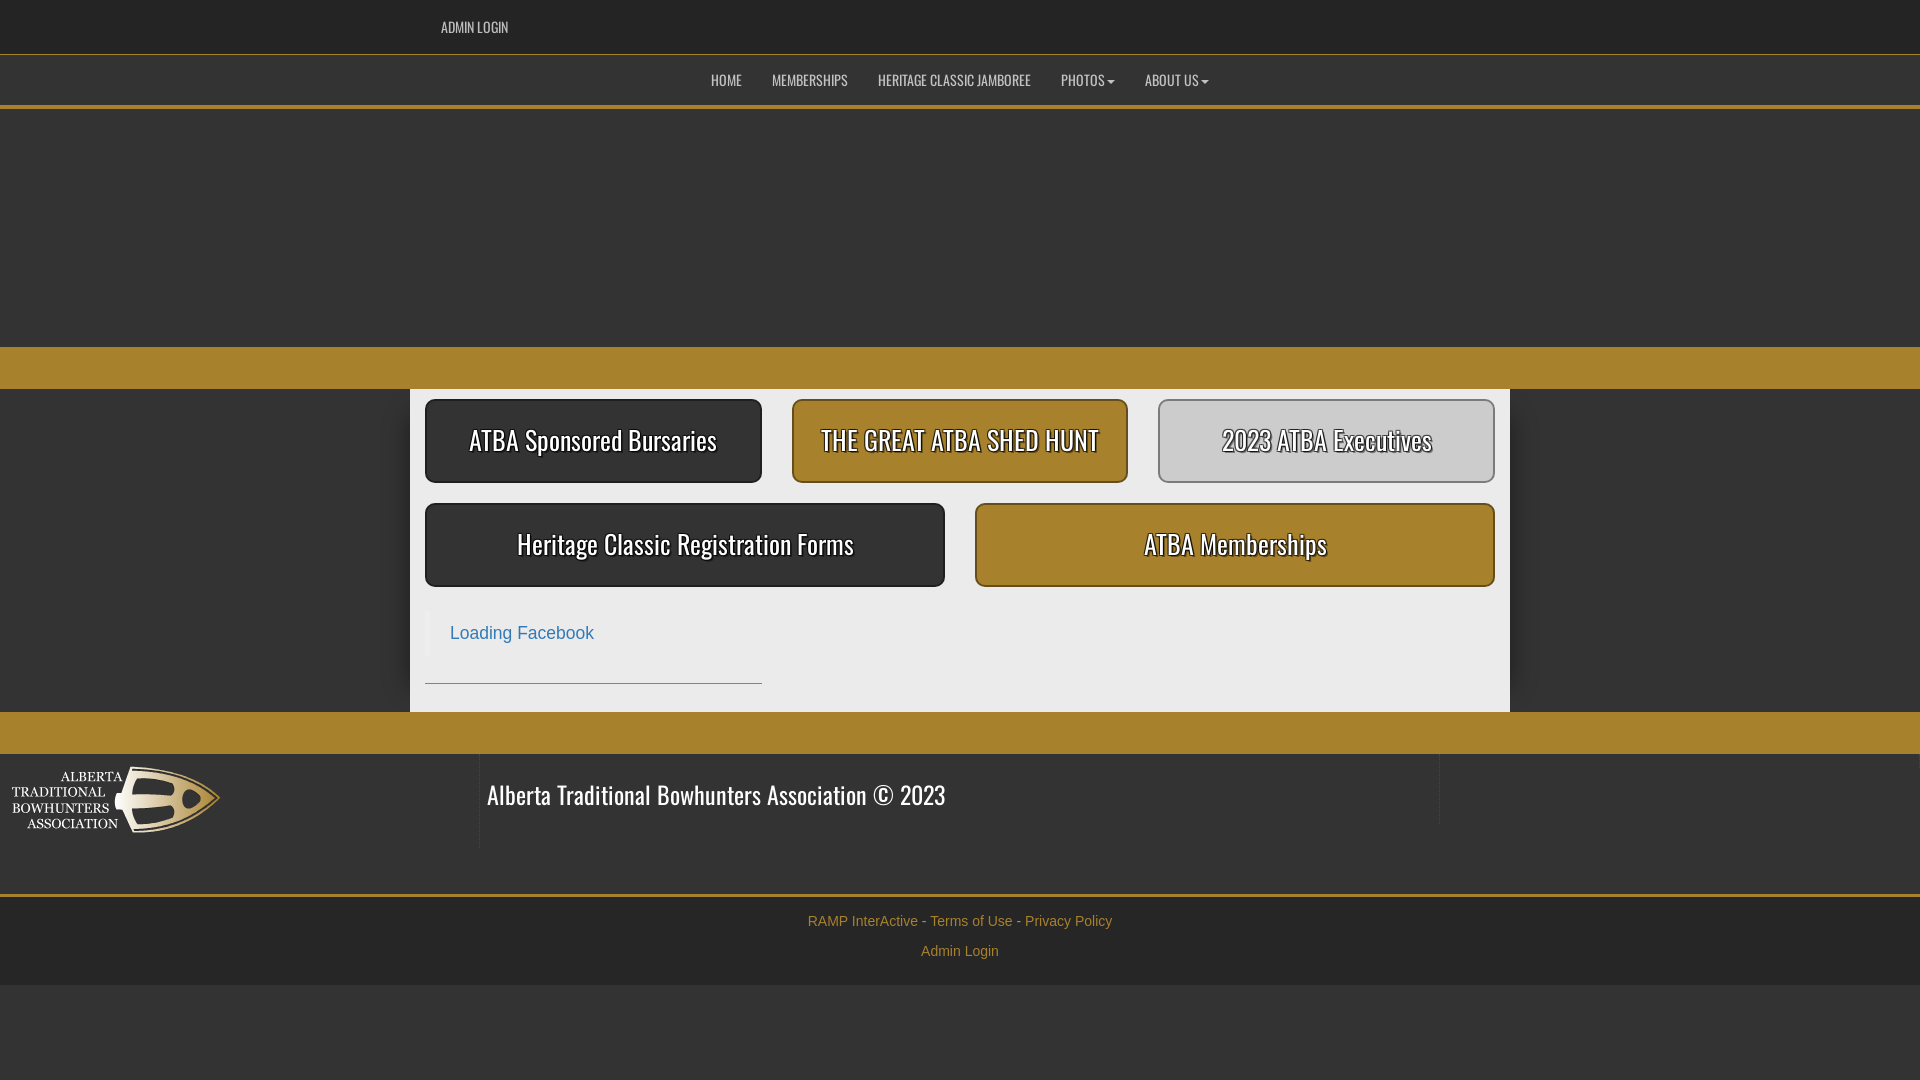 The image size is (1920, 1080). Describe the element at coordinates (971, 921) in the screenshot. I see `Terms of Use` at that location.